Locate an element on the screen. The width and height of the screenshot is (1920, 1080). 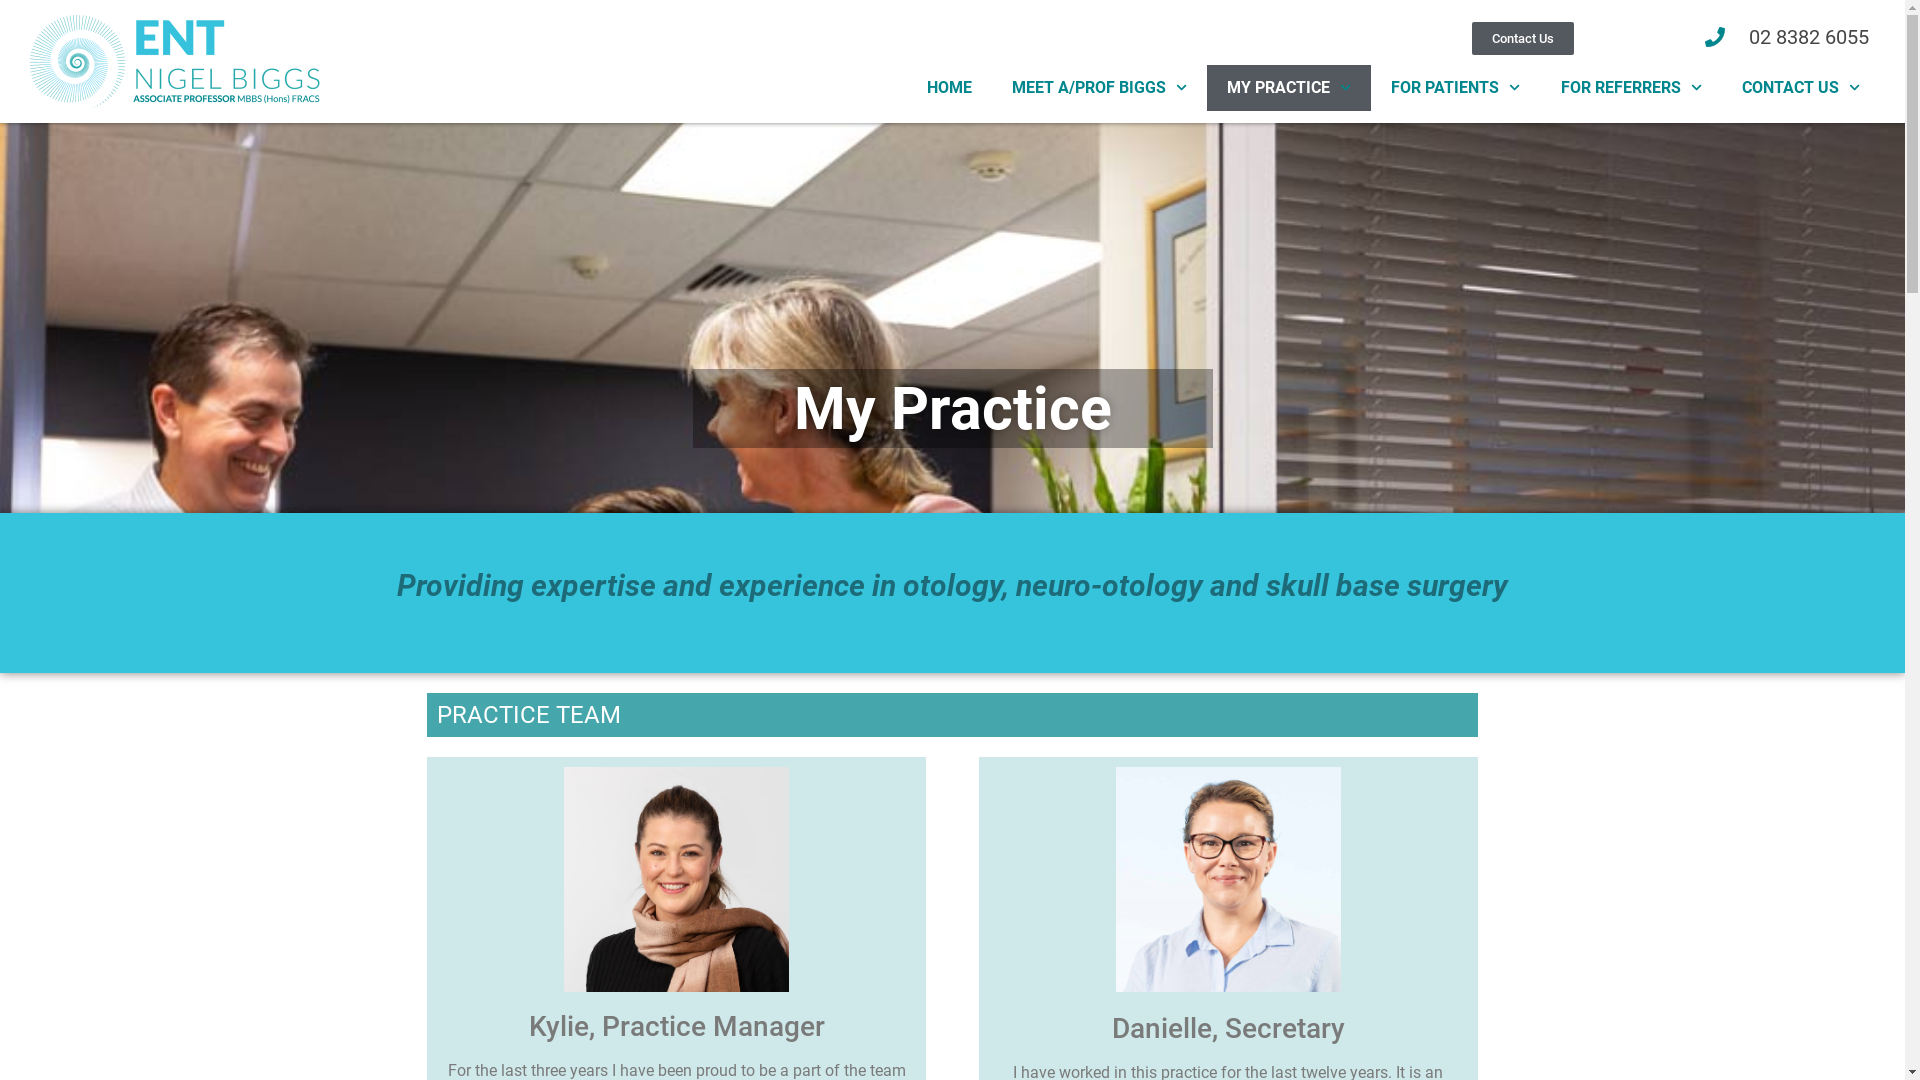
FOR REFERRERS is located at coordinates (1632, 88).